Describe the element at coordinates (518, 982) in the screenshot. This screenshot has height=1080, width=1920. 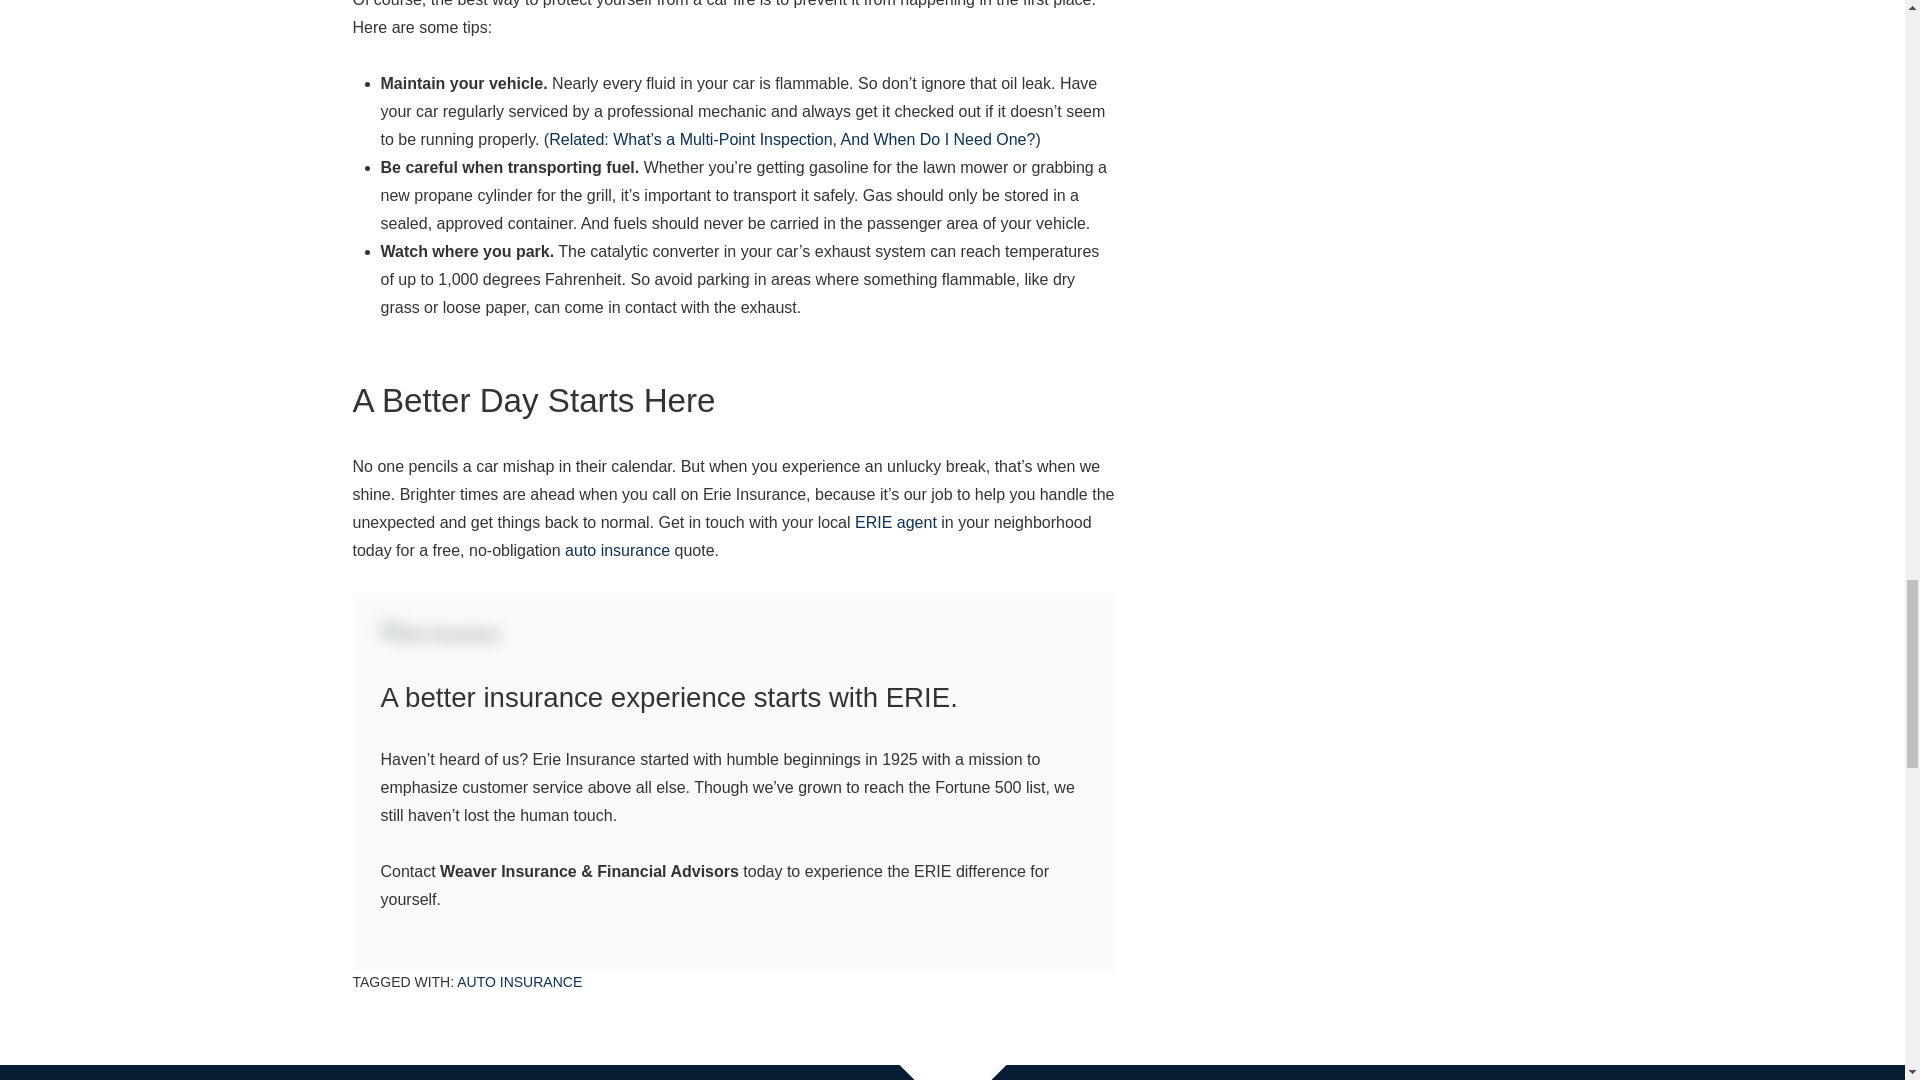
I see `Auto Insurance` at that location.